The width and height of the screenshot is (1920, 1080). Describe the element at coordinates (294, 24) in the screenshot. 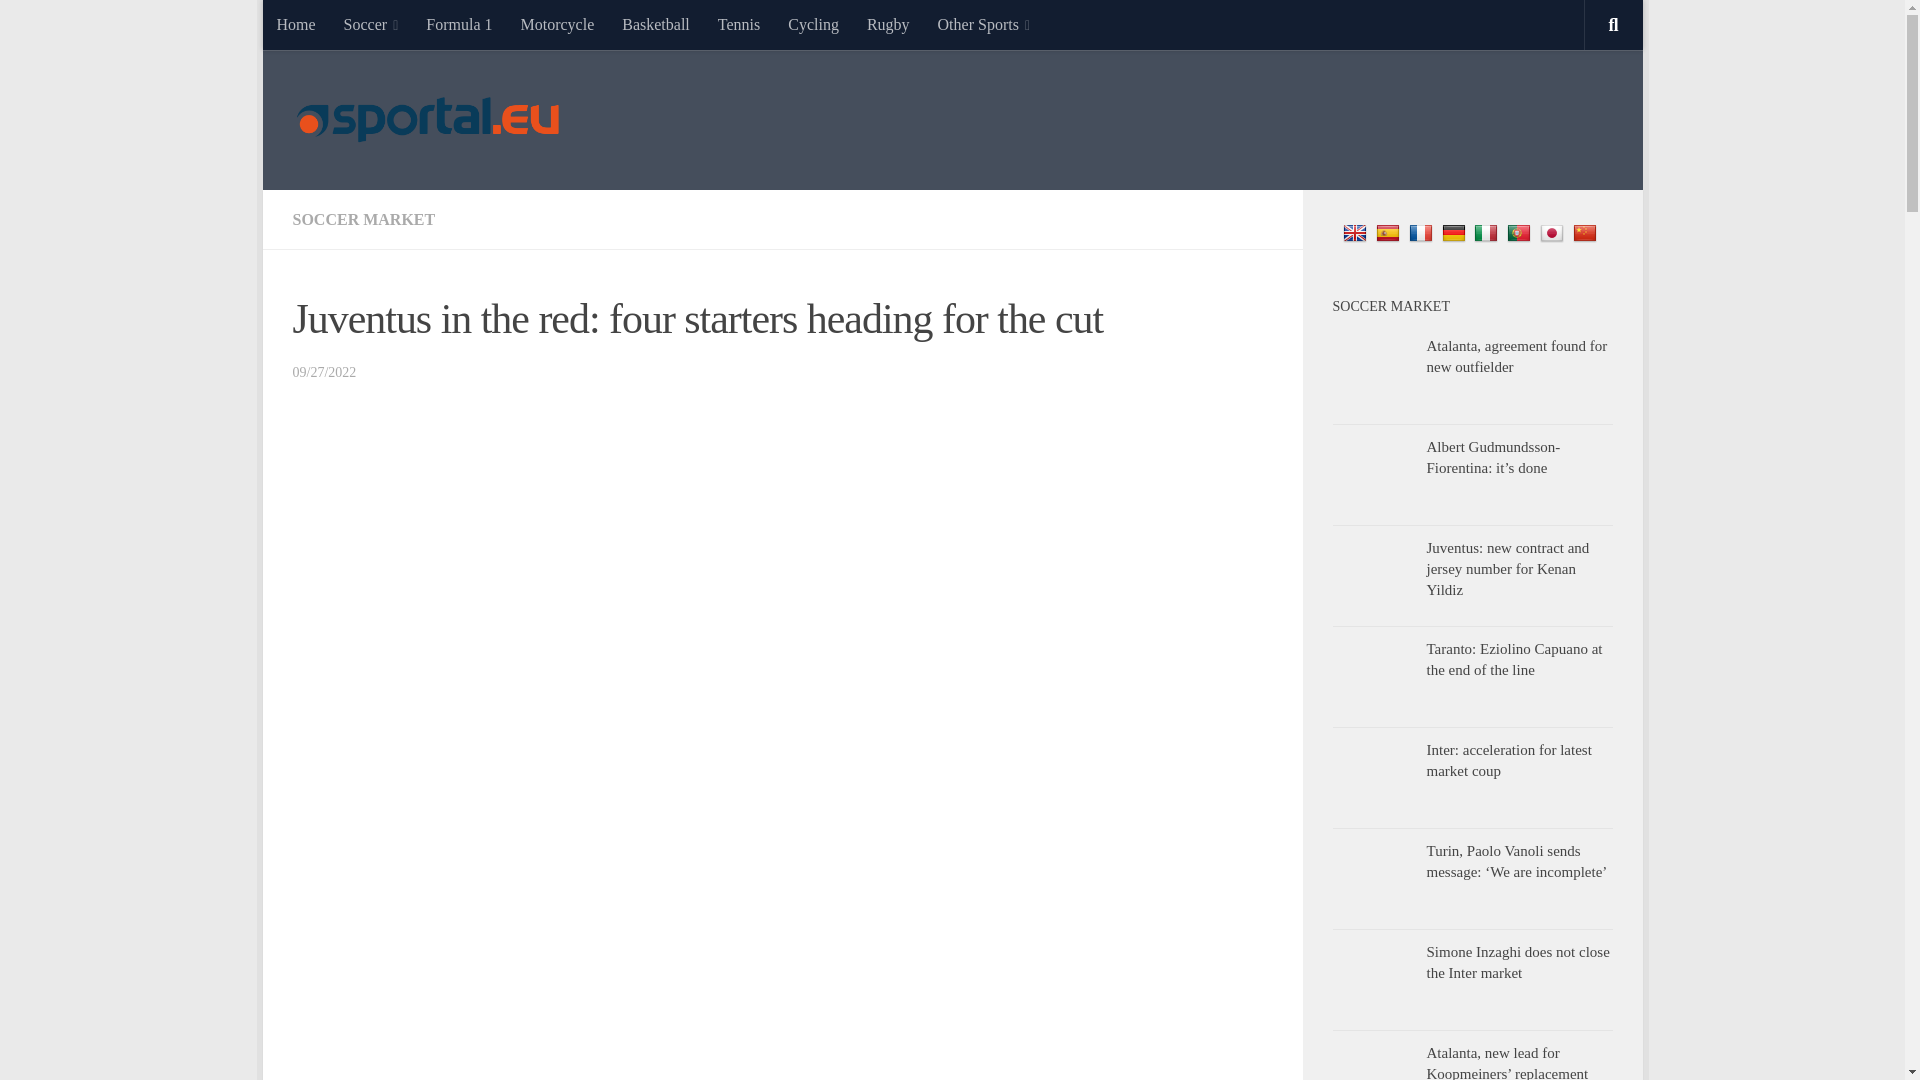

I see `Home` at that location.